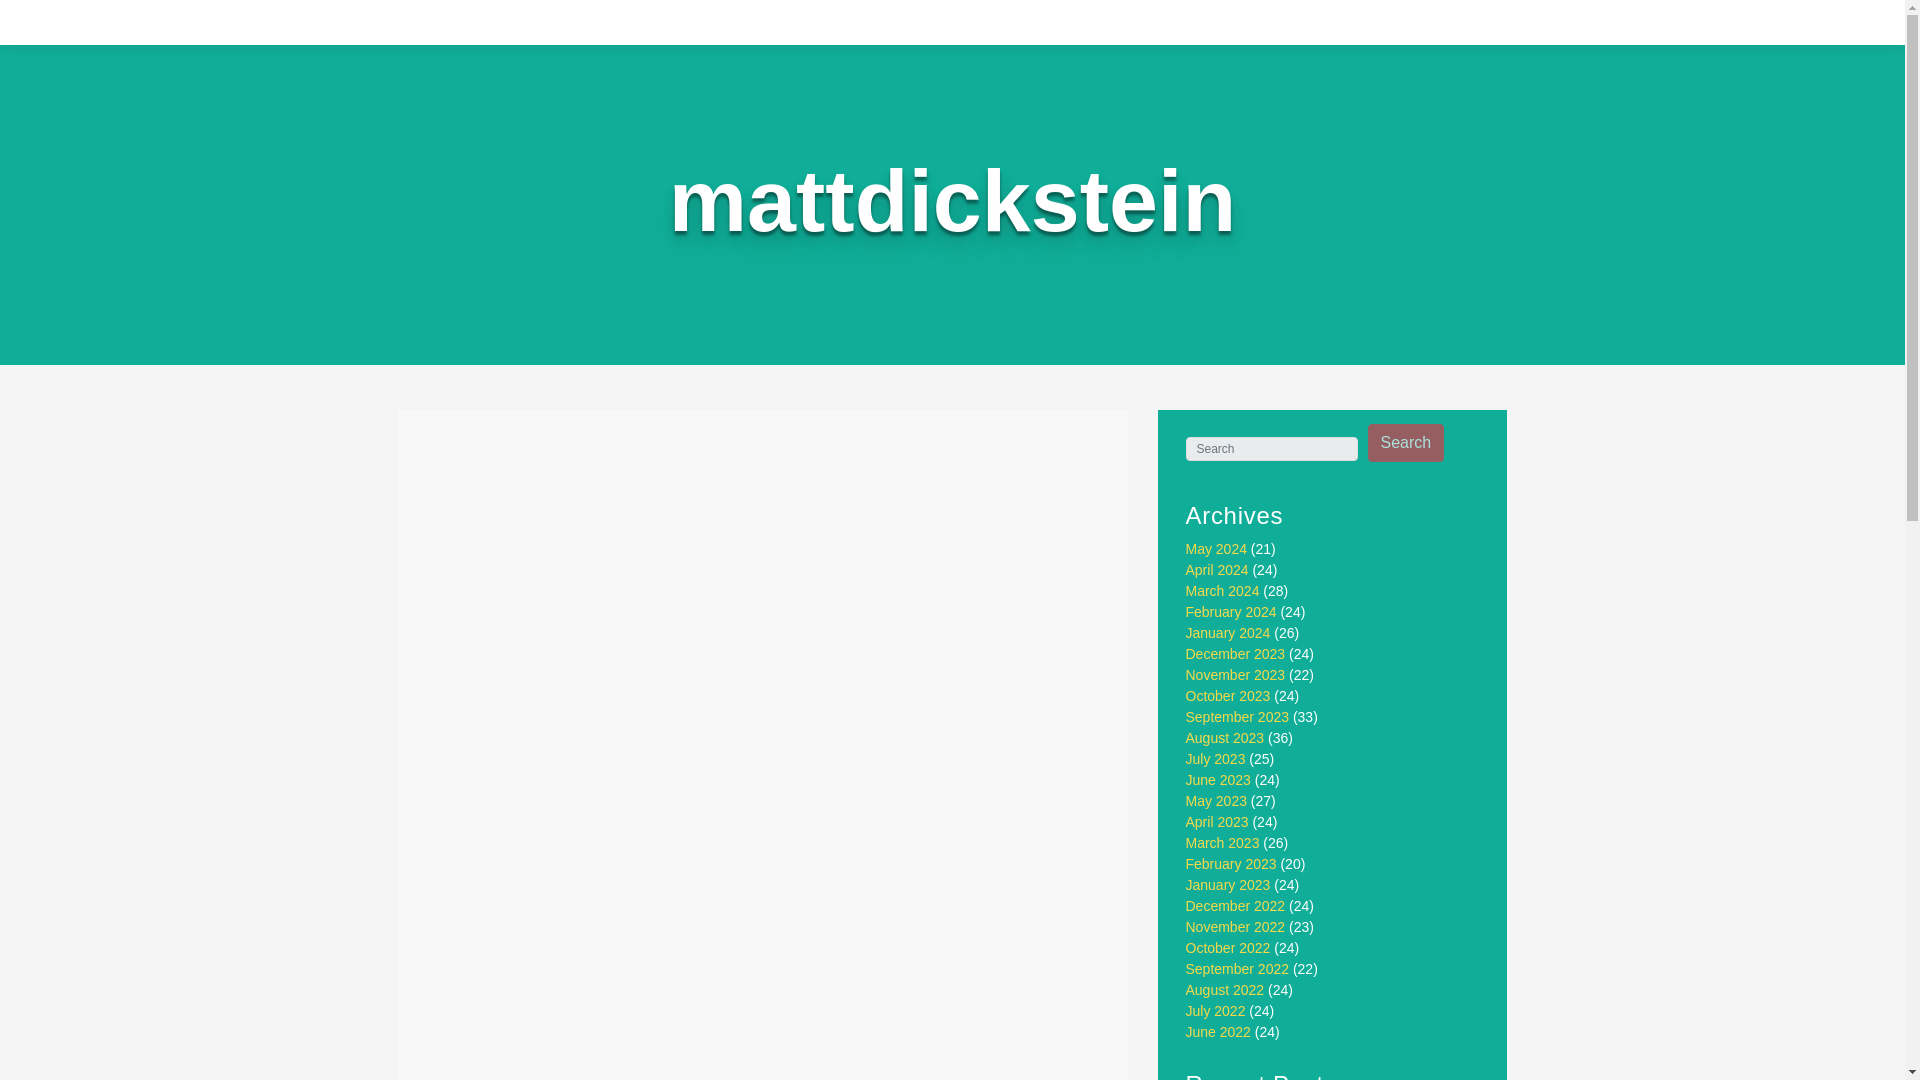 The image size is (1920, 1080). What do you see at coordinates (551, 510) in the screenshot?
I see `July 28, 2022` at bounding box center [551, 510].